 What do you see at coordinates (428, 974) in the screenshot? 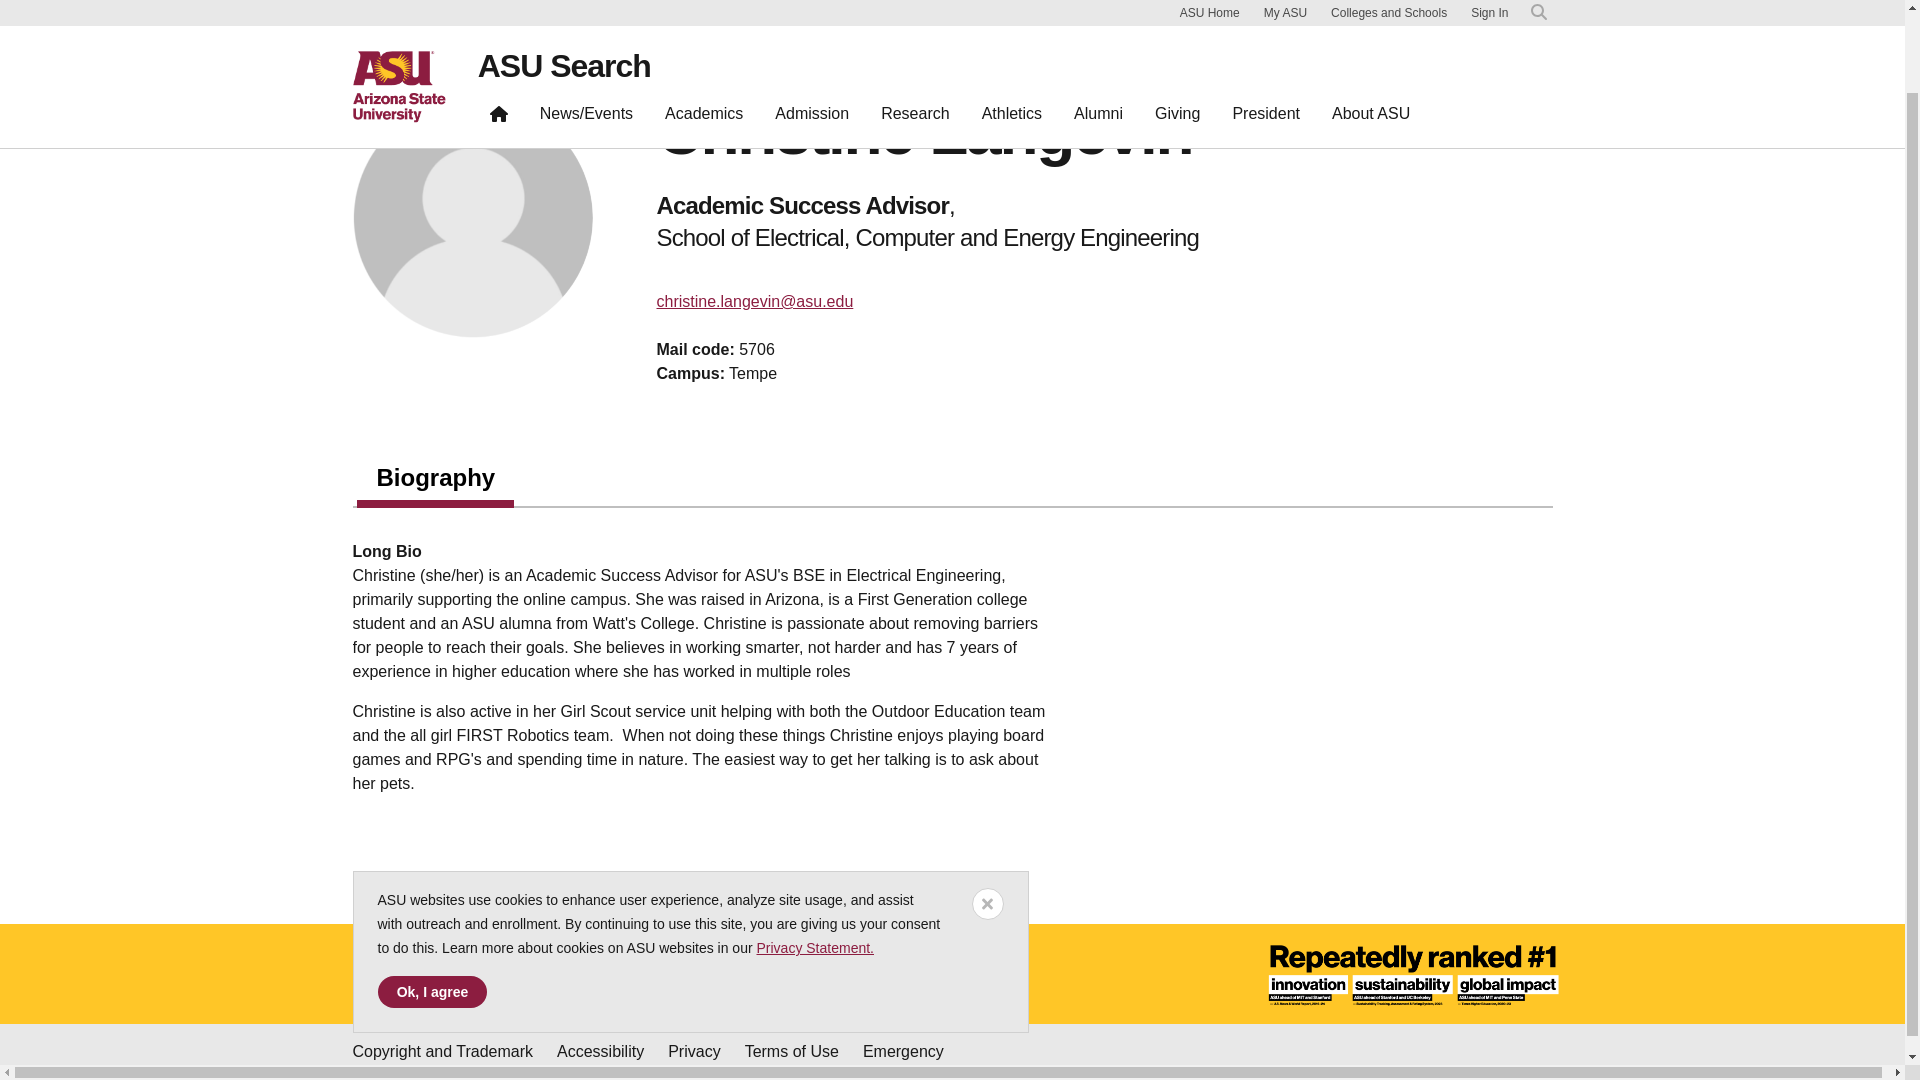
I see `Maps and Locations` at bounding box center [428, 974].